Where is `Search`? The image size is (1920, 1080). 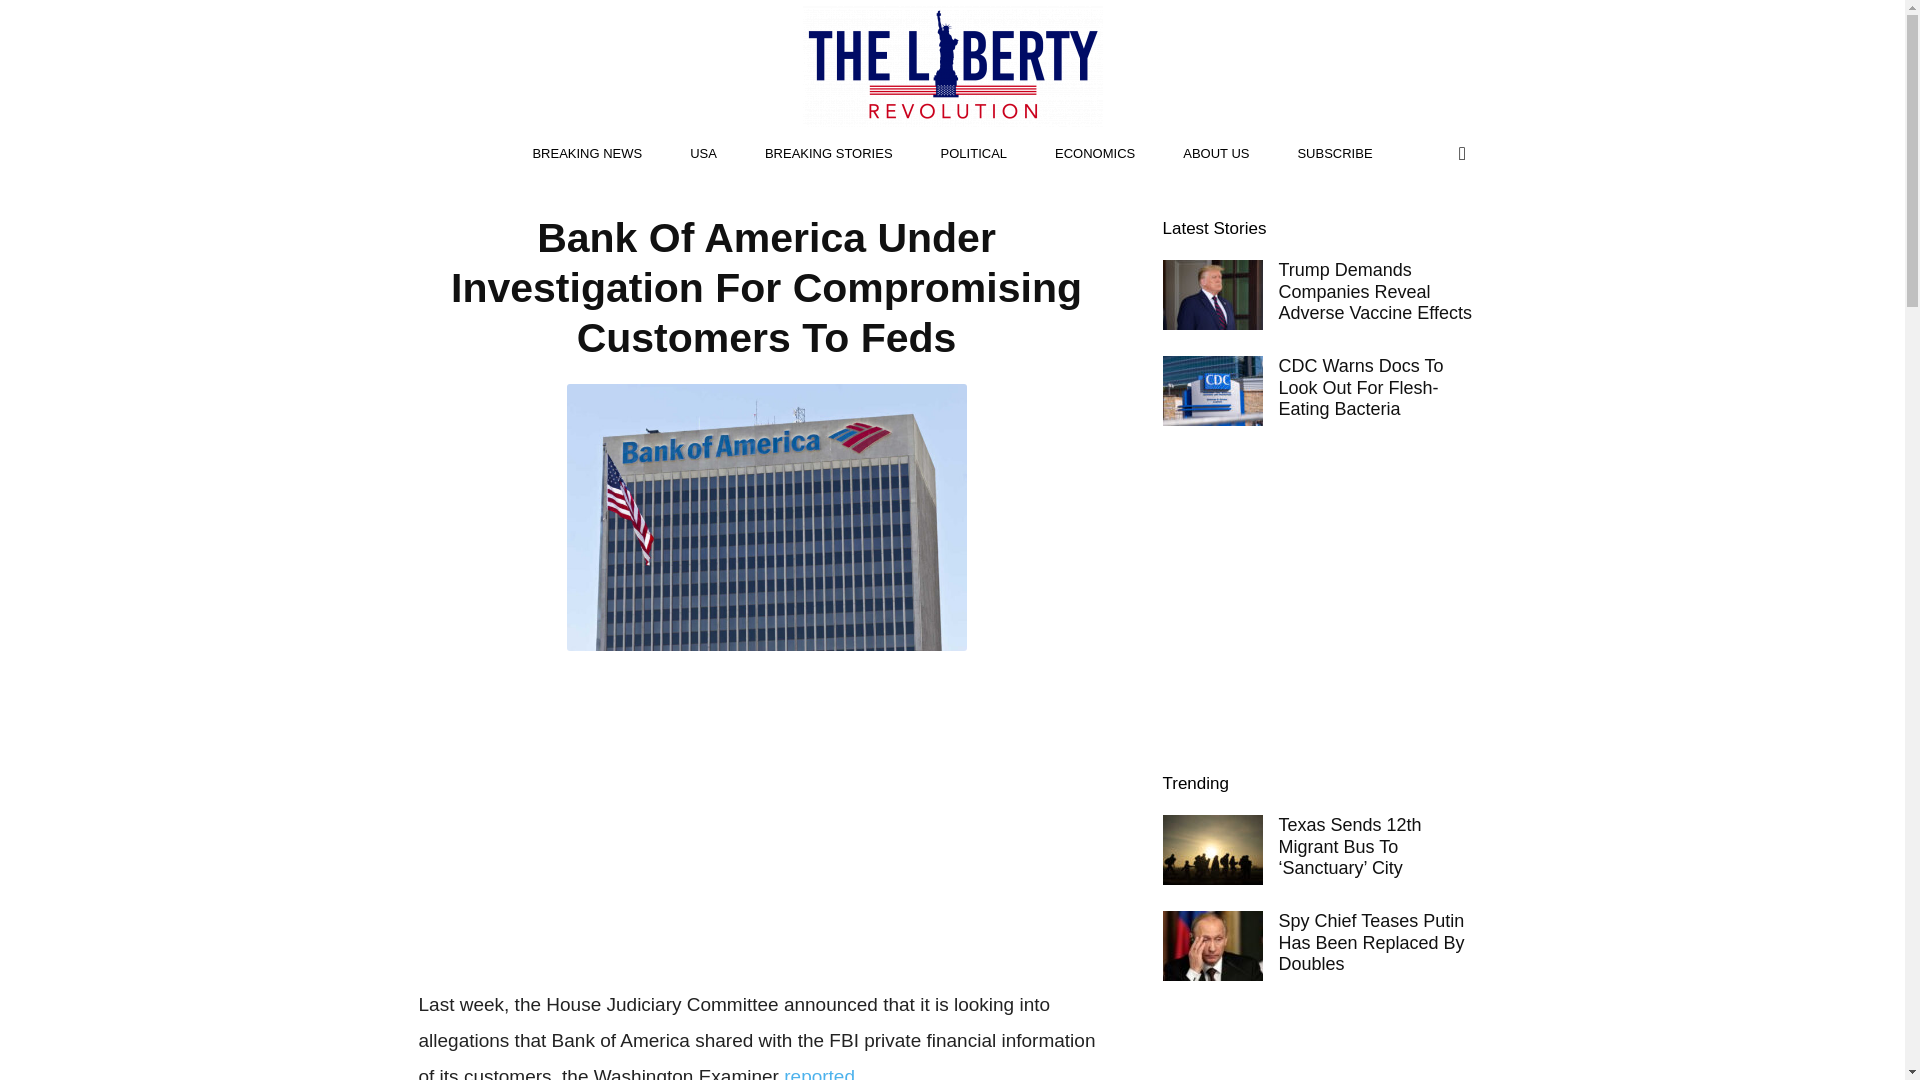 Search is located at coordinates (1420, 234).